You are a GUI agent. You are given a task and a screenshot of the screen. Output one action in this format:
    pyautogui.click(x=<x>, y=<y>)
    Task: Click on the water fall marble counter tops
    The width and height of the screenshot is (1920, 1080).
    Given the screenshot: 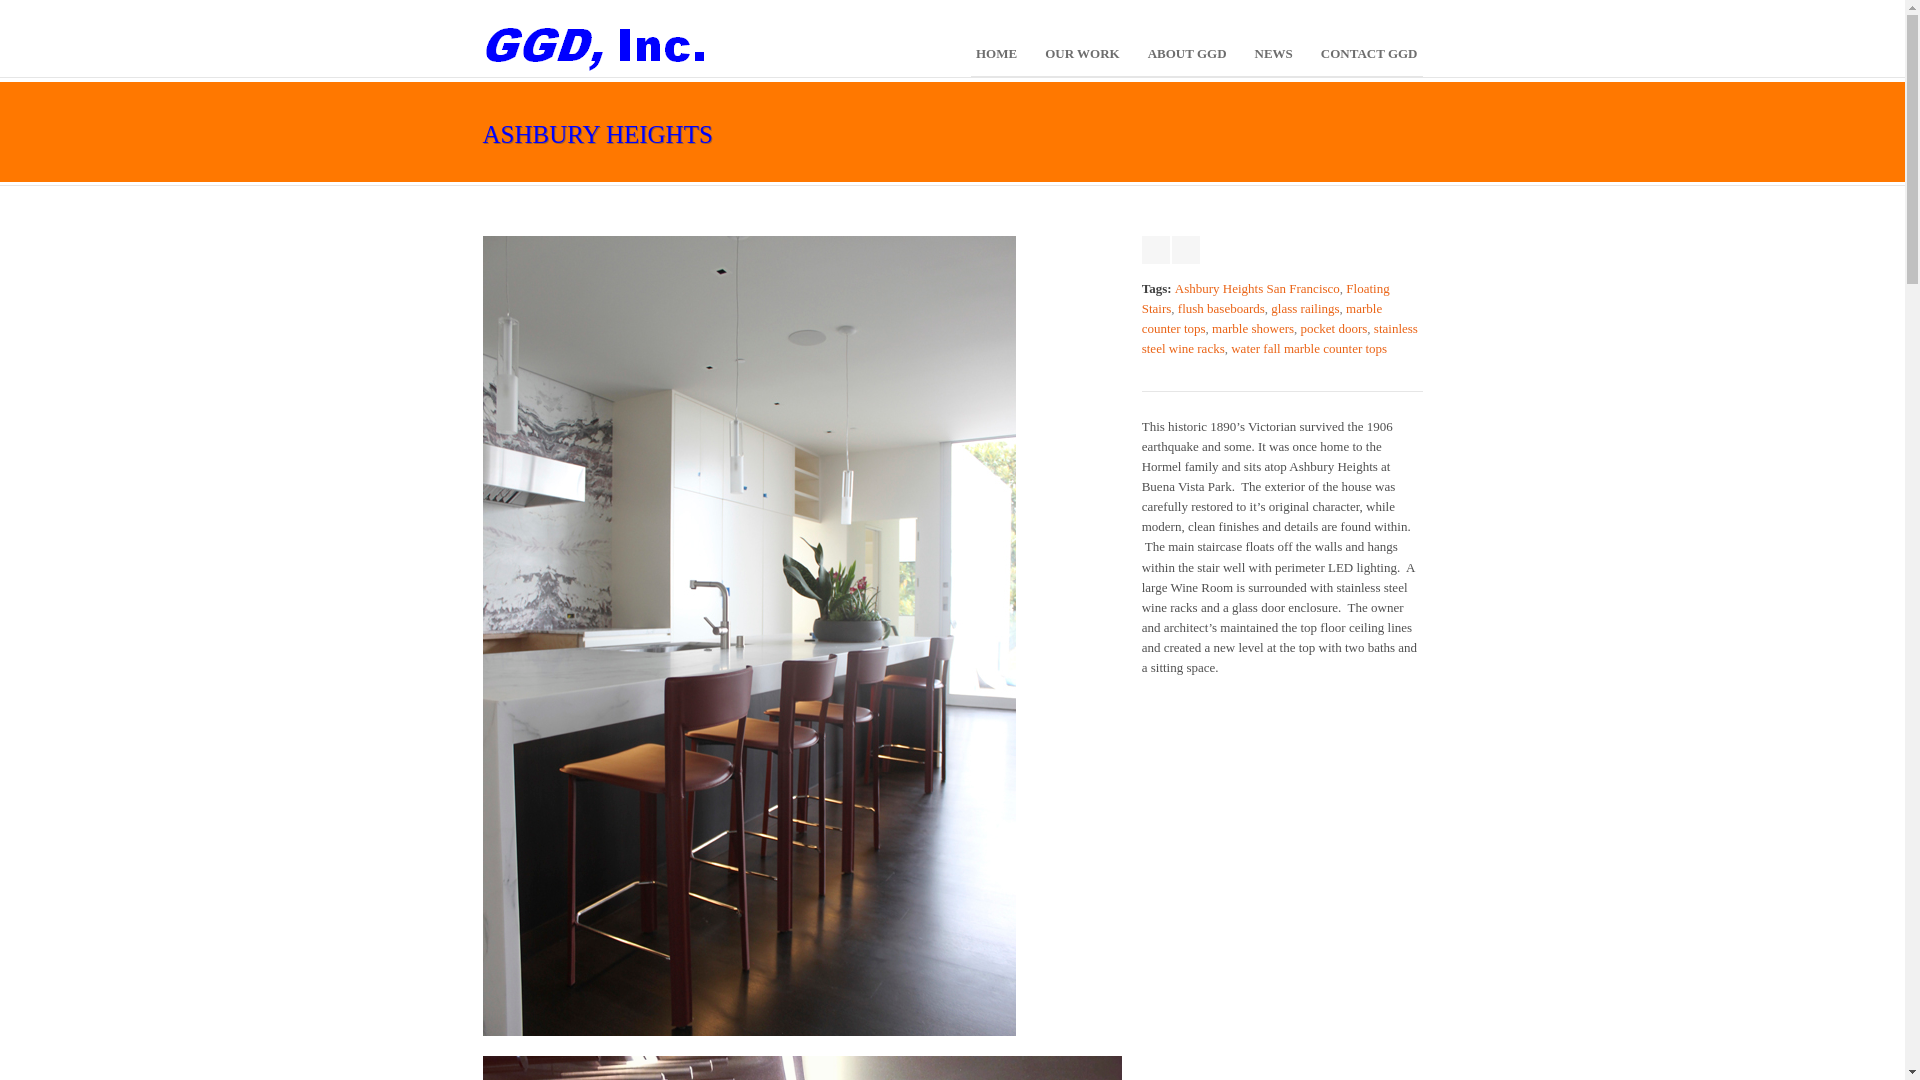 What is the action you would take?
    pyautogui.click(x=1308, y=348)
    